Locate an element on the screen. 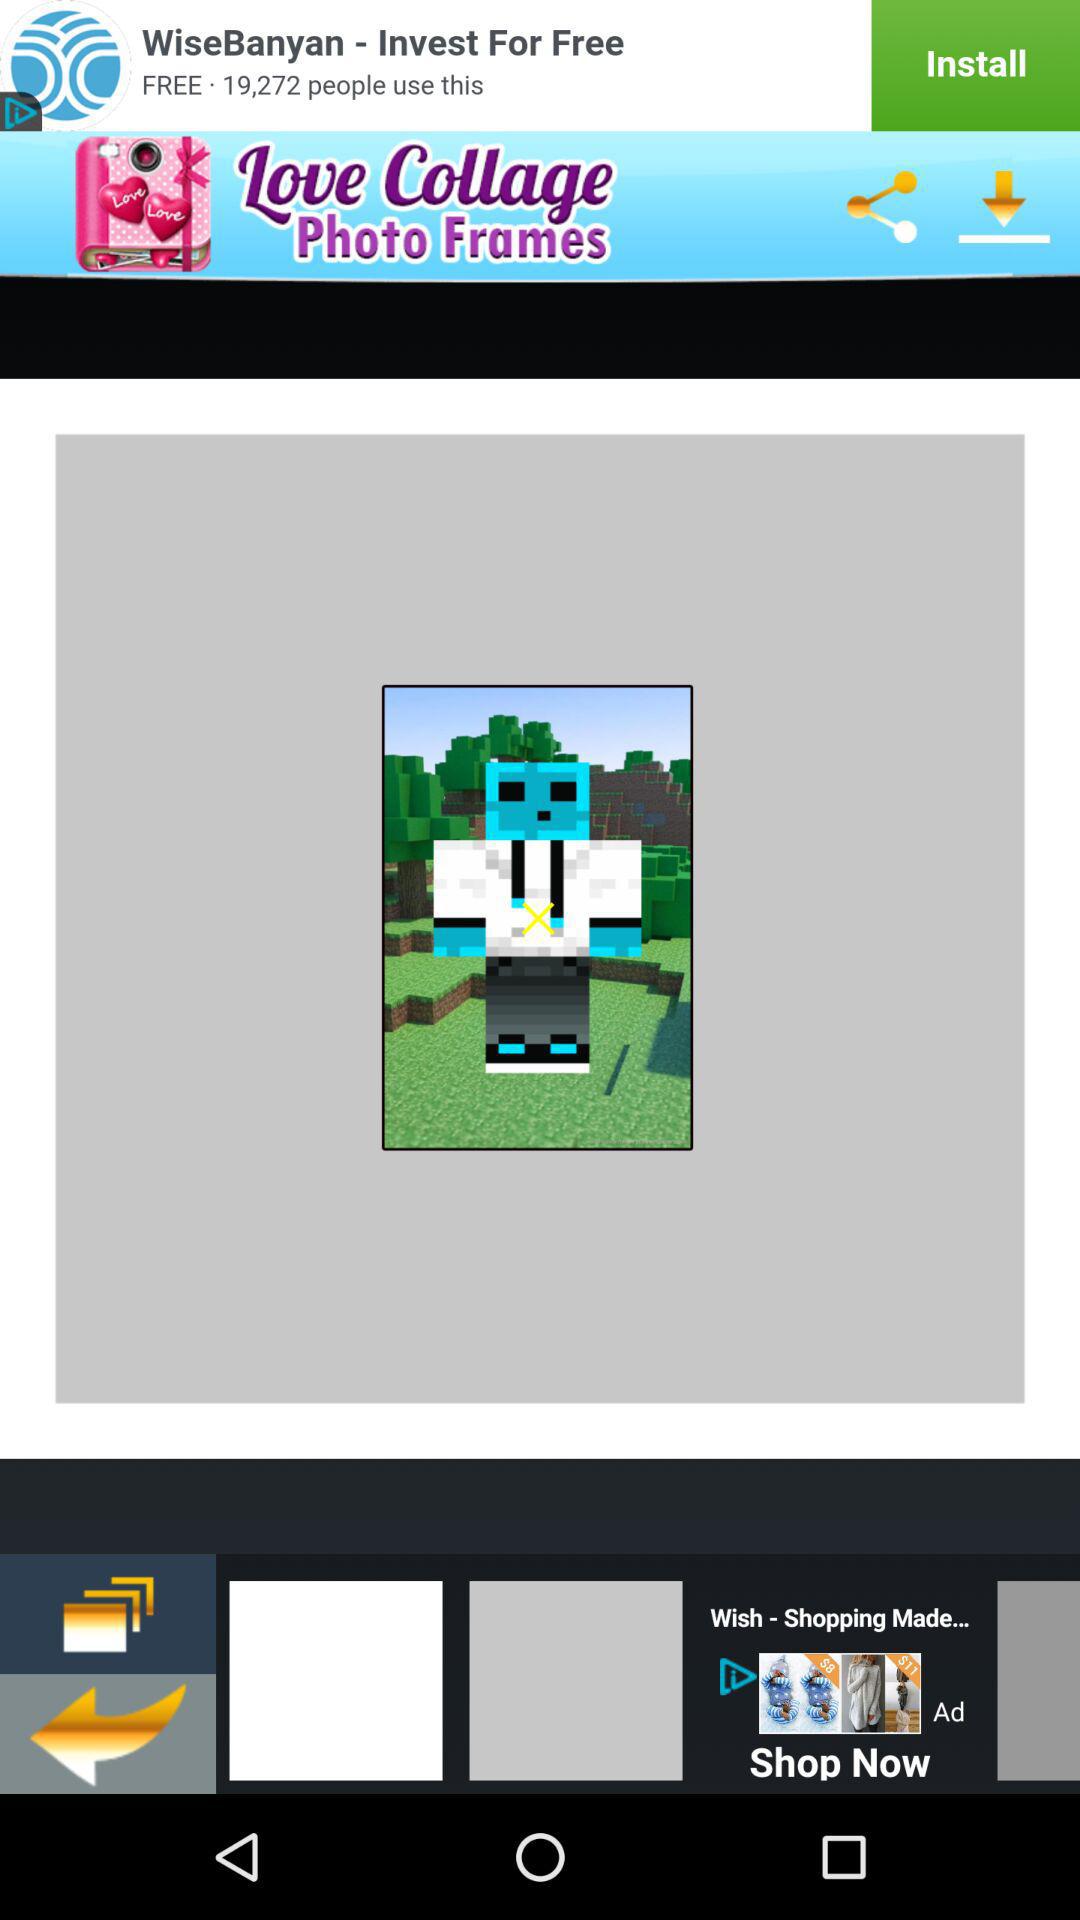 The width and height of the screenshot is (1080, 1920). advertising is located at coordinates (840, 1694).